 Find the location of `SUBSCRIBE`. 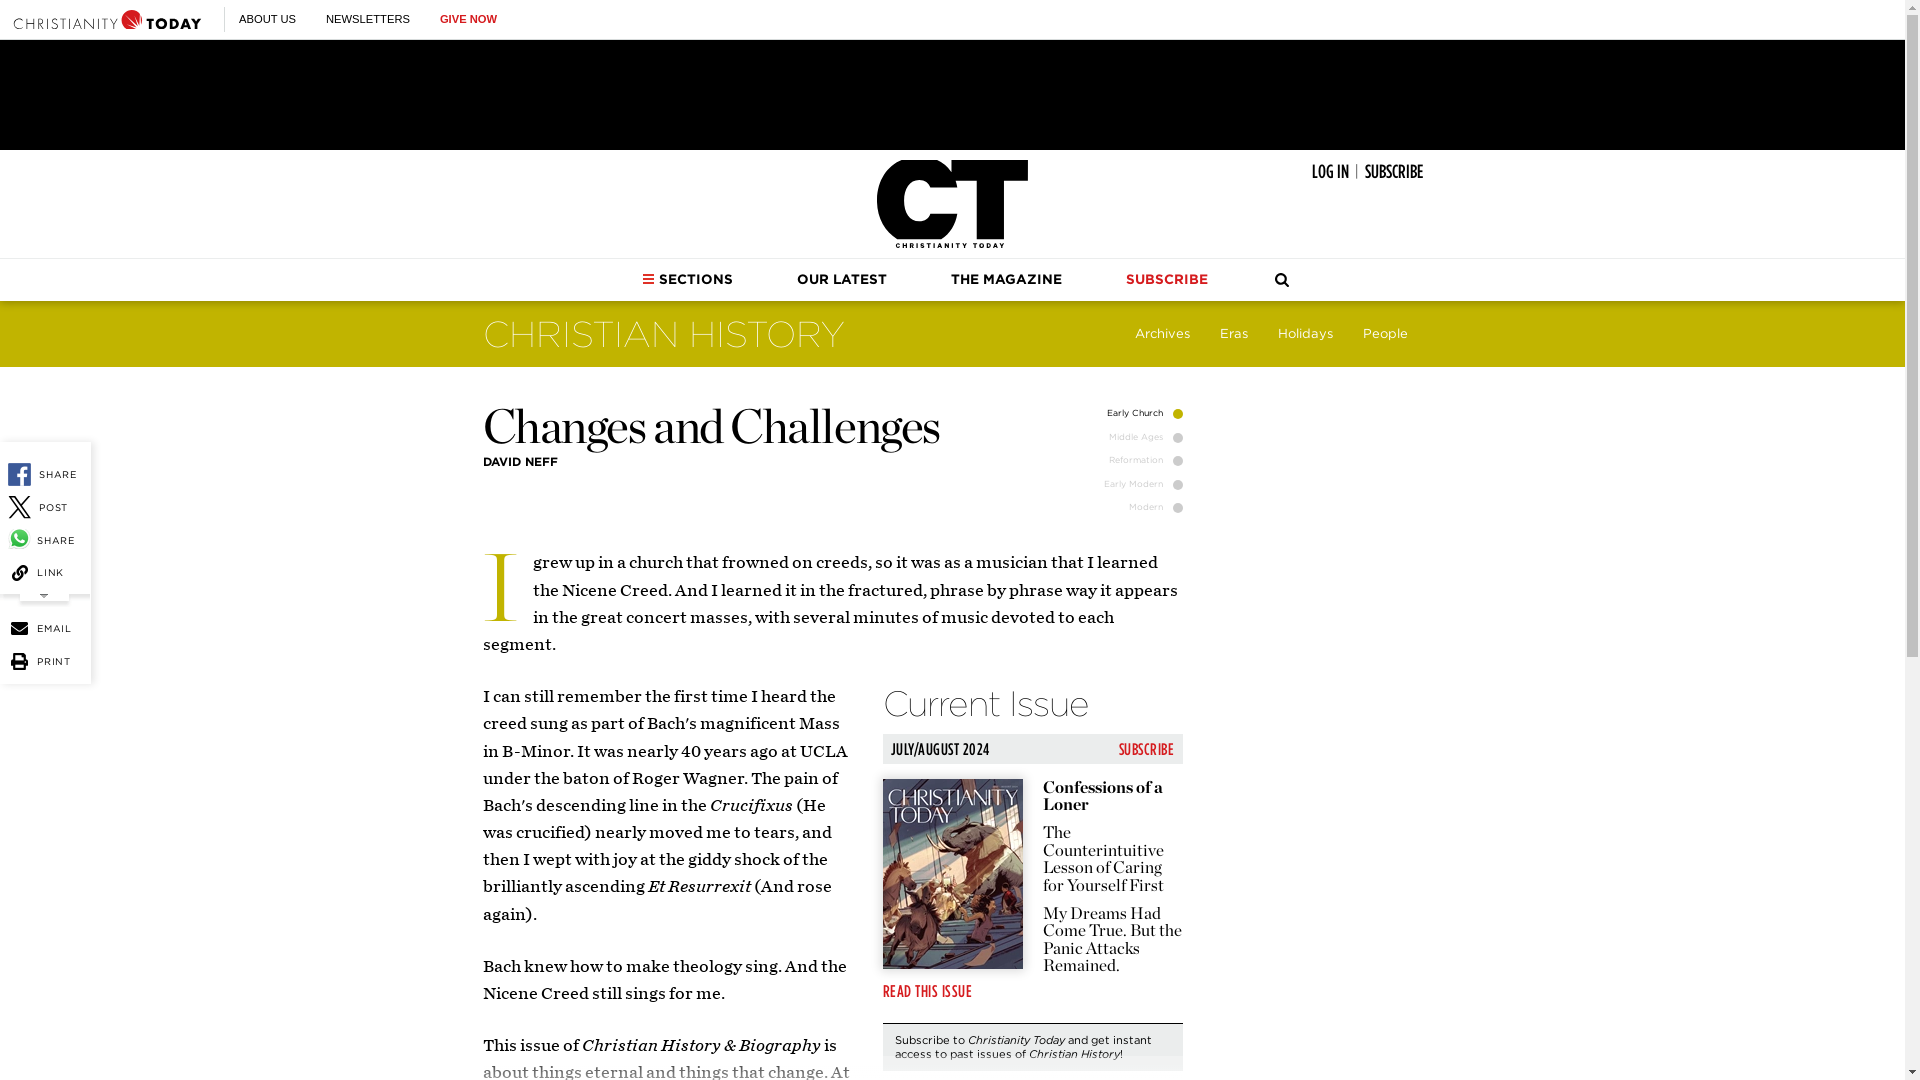

SUBSCRIBE is located at coordinates (1392, 172).